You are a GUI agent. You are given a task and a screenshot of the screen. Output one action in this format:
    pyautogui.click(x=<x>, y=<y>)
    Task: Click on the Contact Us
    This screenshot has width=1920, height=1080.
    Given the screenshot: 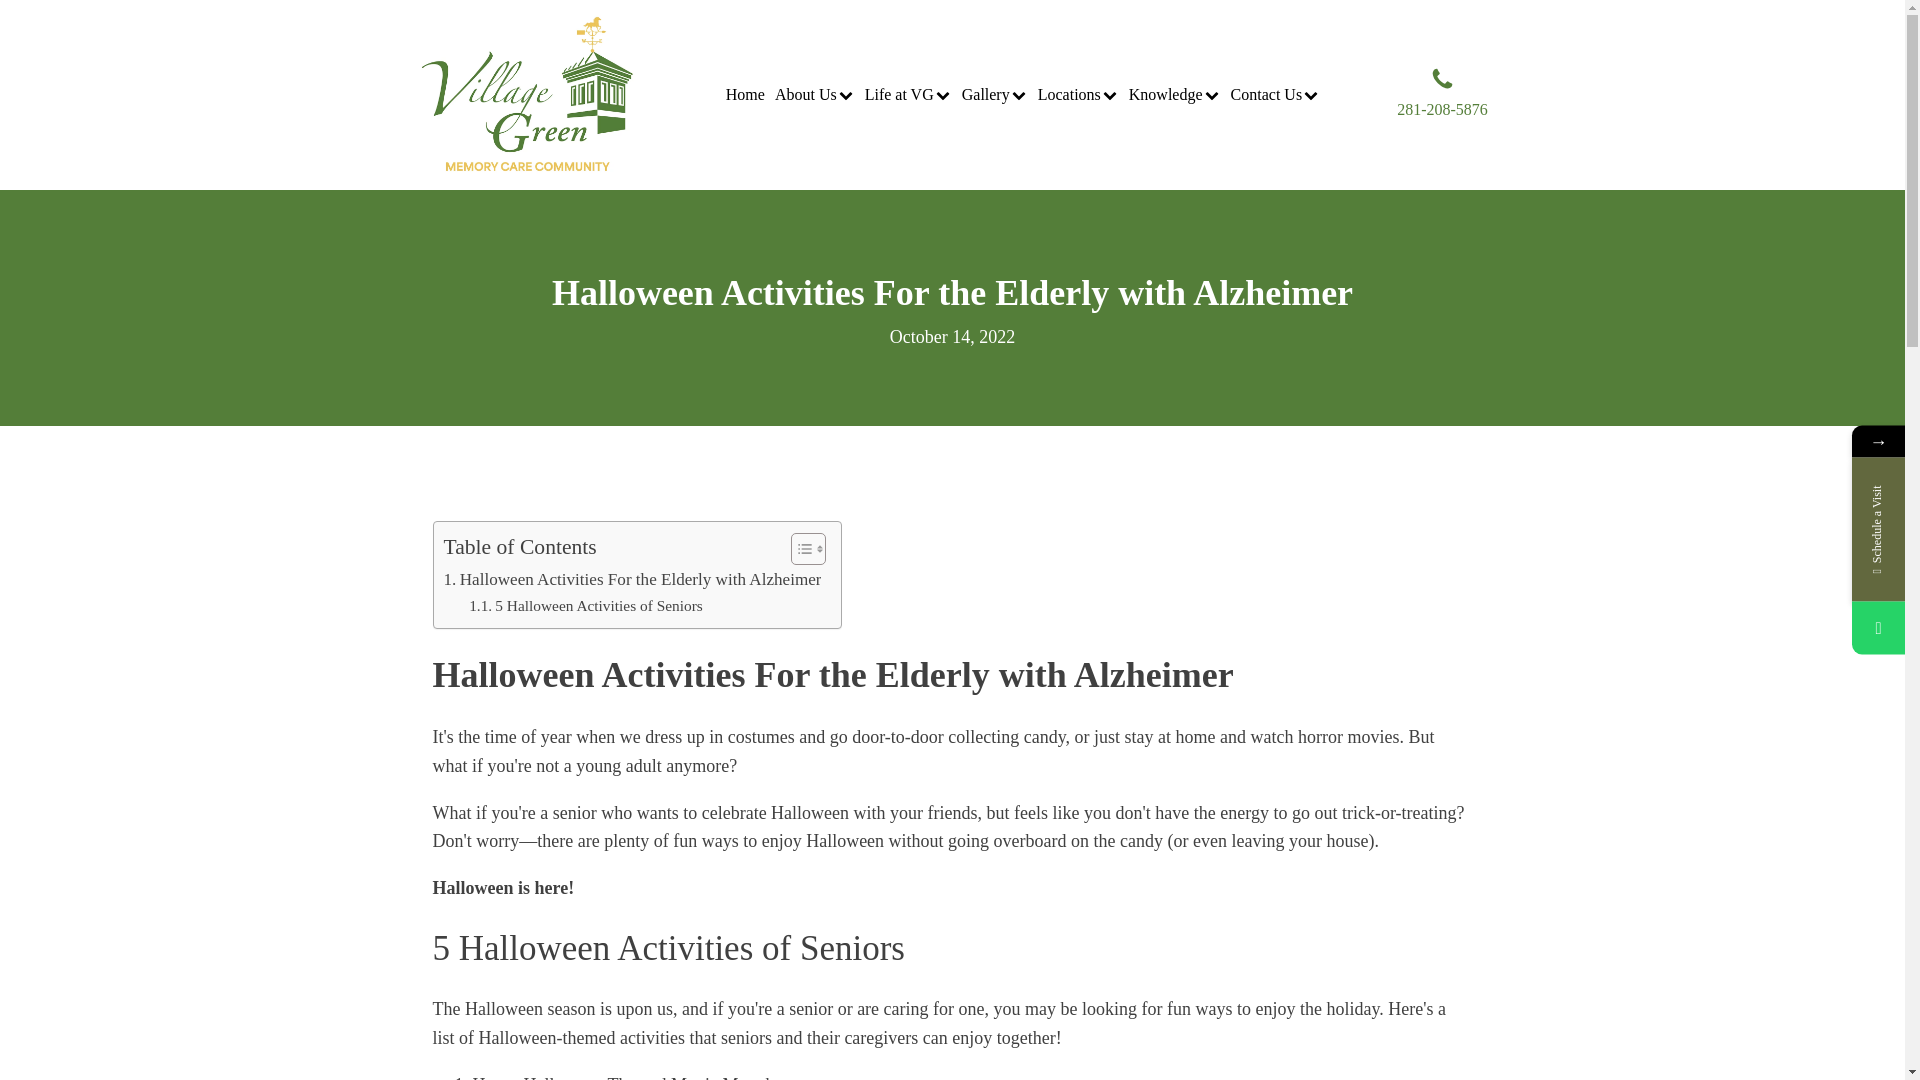 What is the action you would take?
    pyautogui.click(x=1275, y=95)
    